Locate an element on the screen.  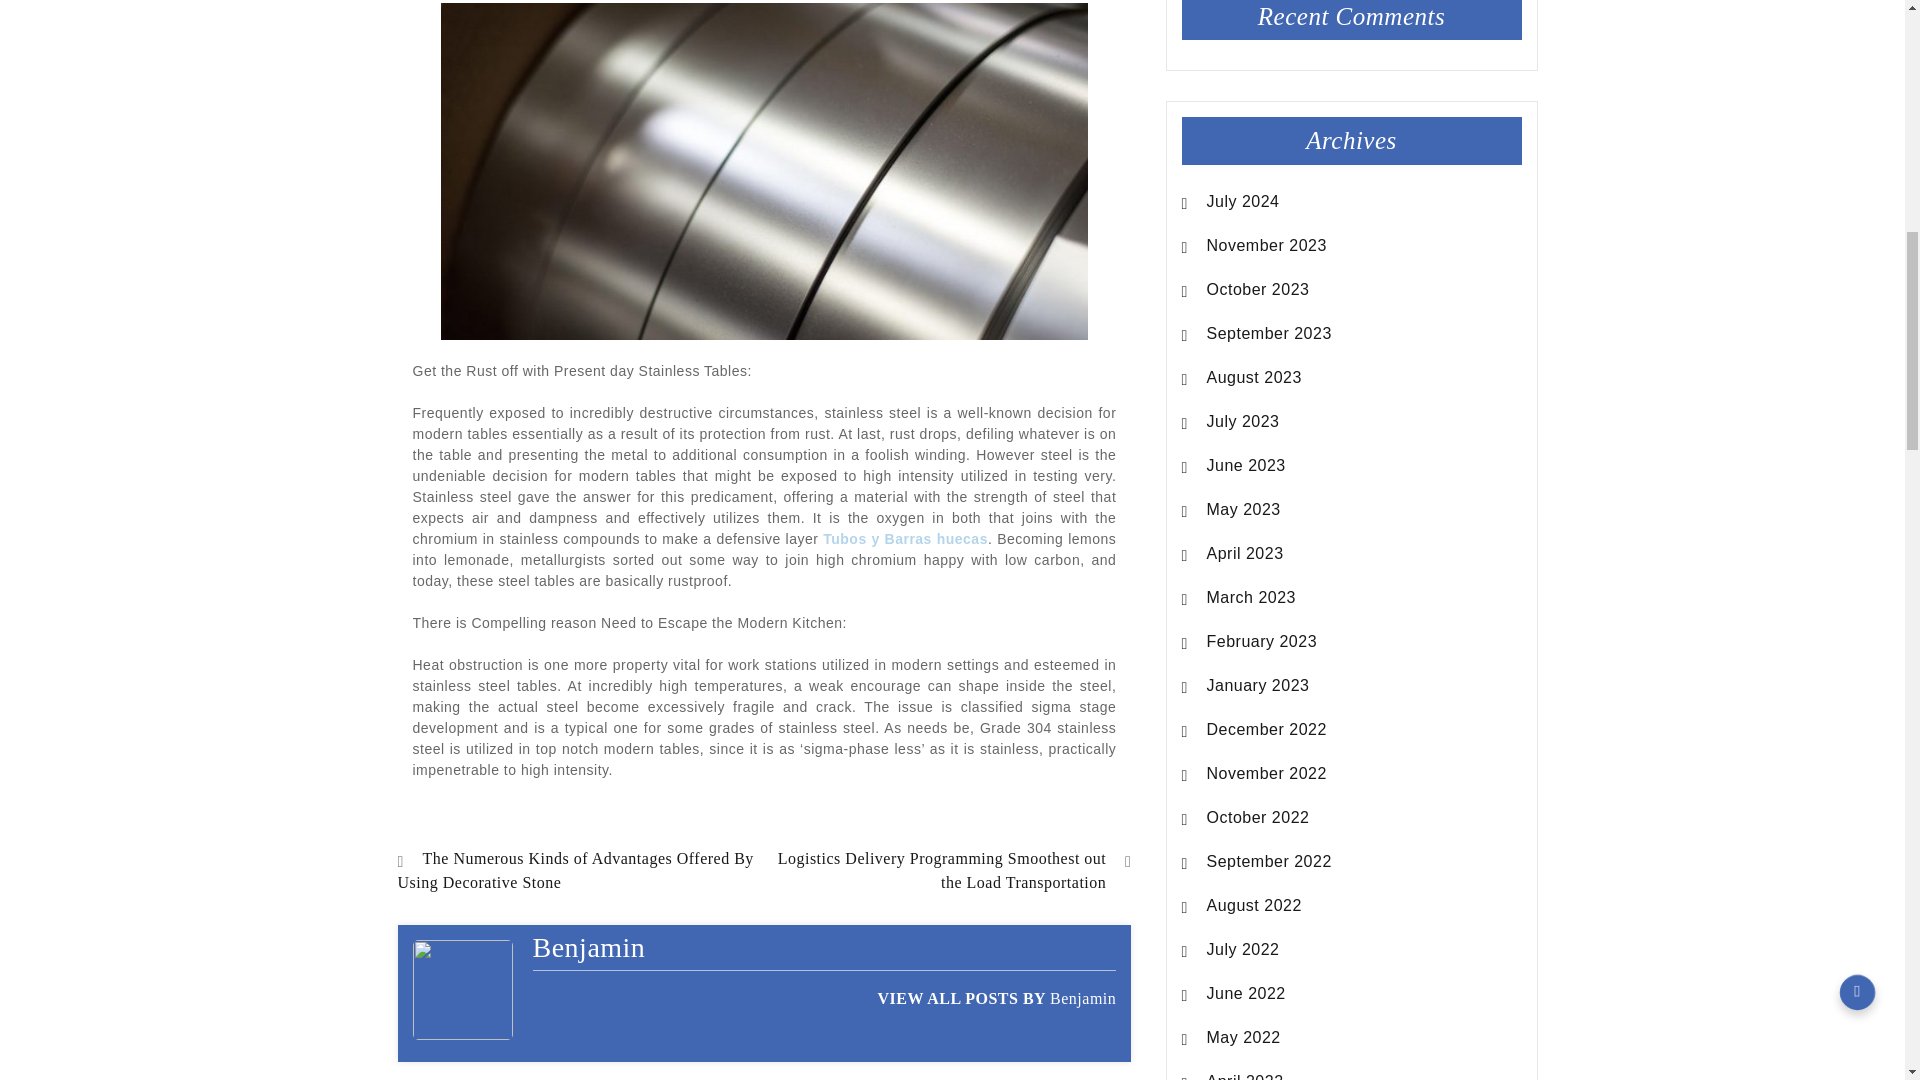
November 2023 is located at coordinates (1266, 246).